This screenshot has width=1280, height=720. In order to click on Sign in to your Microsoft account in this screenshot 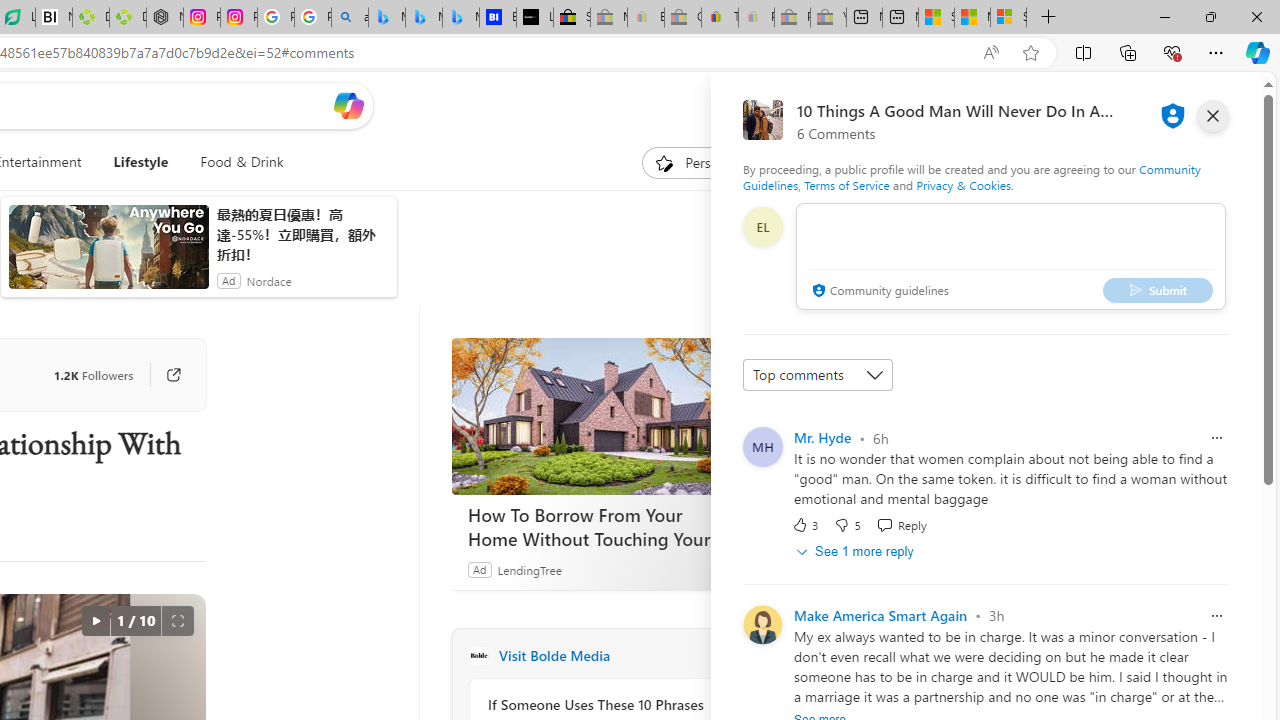, I will do `click(1008, 18)`.